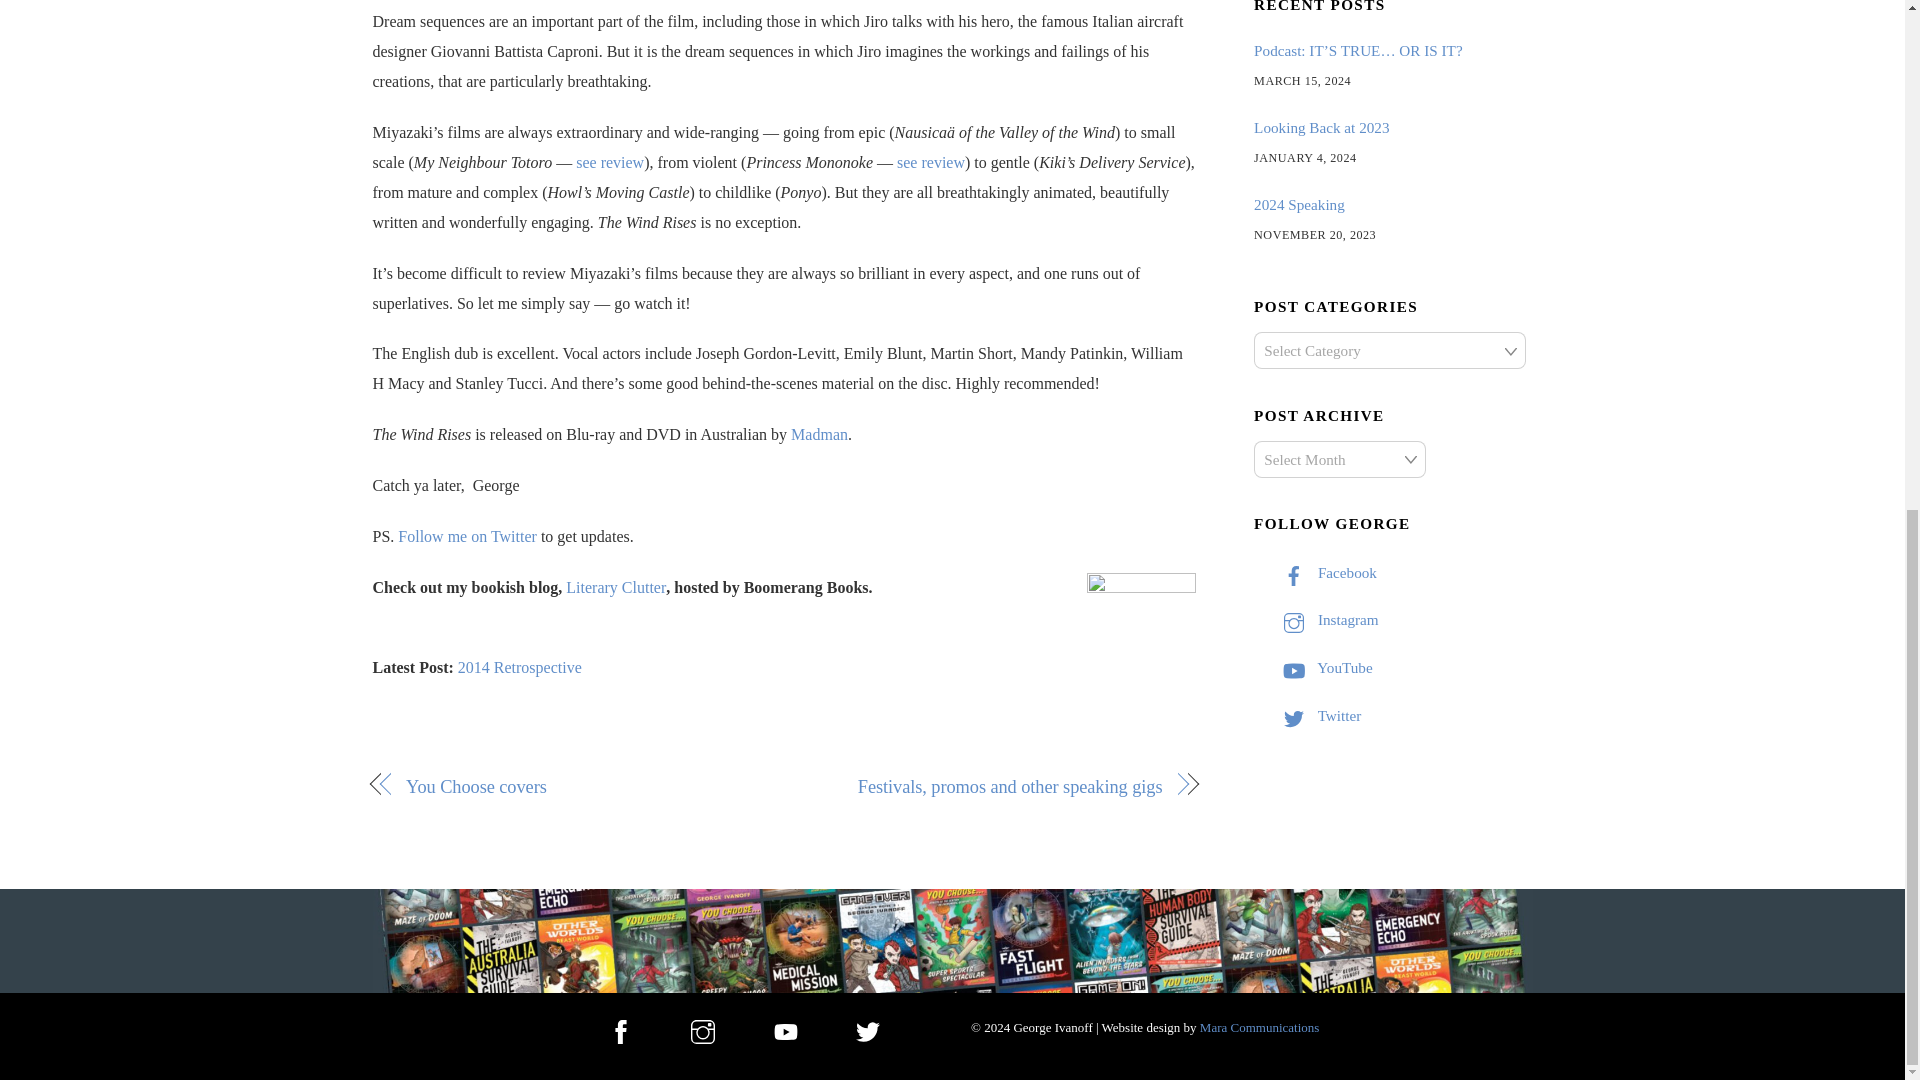  Describe the element at coordinates (520, 667) in the screenshot. I see `2014 Retrospective` at that location.